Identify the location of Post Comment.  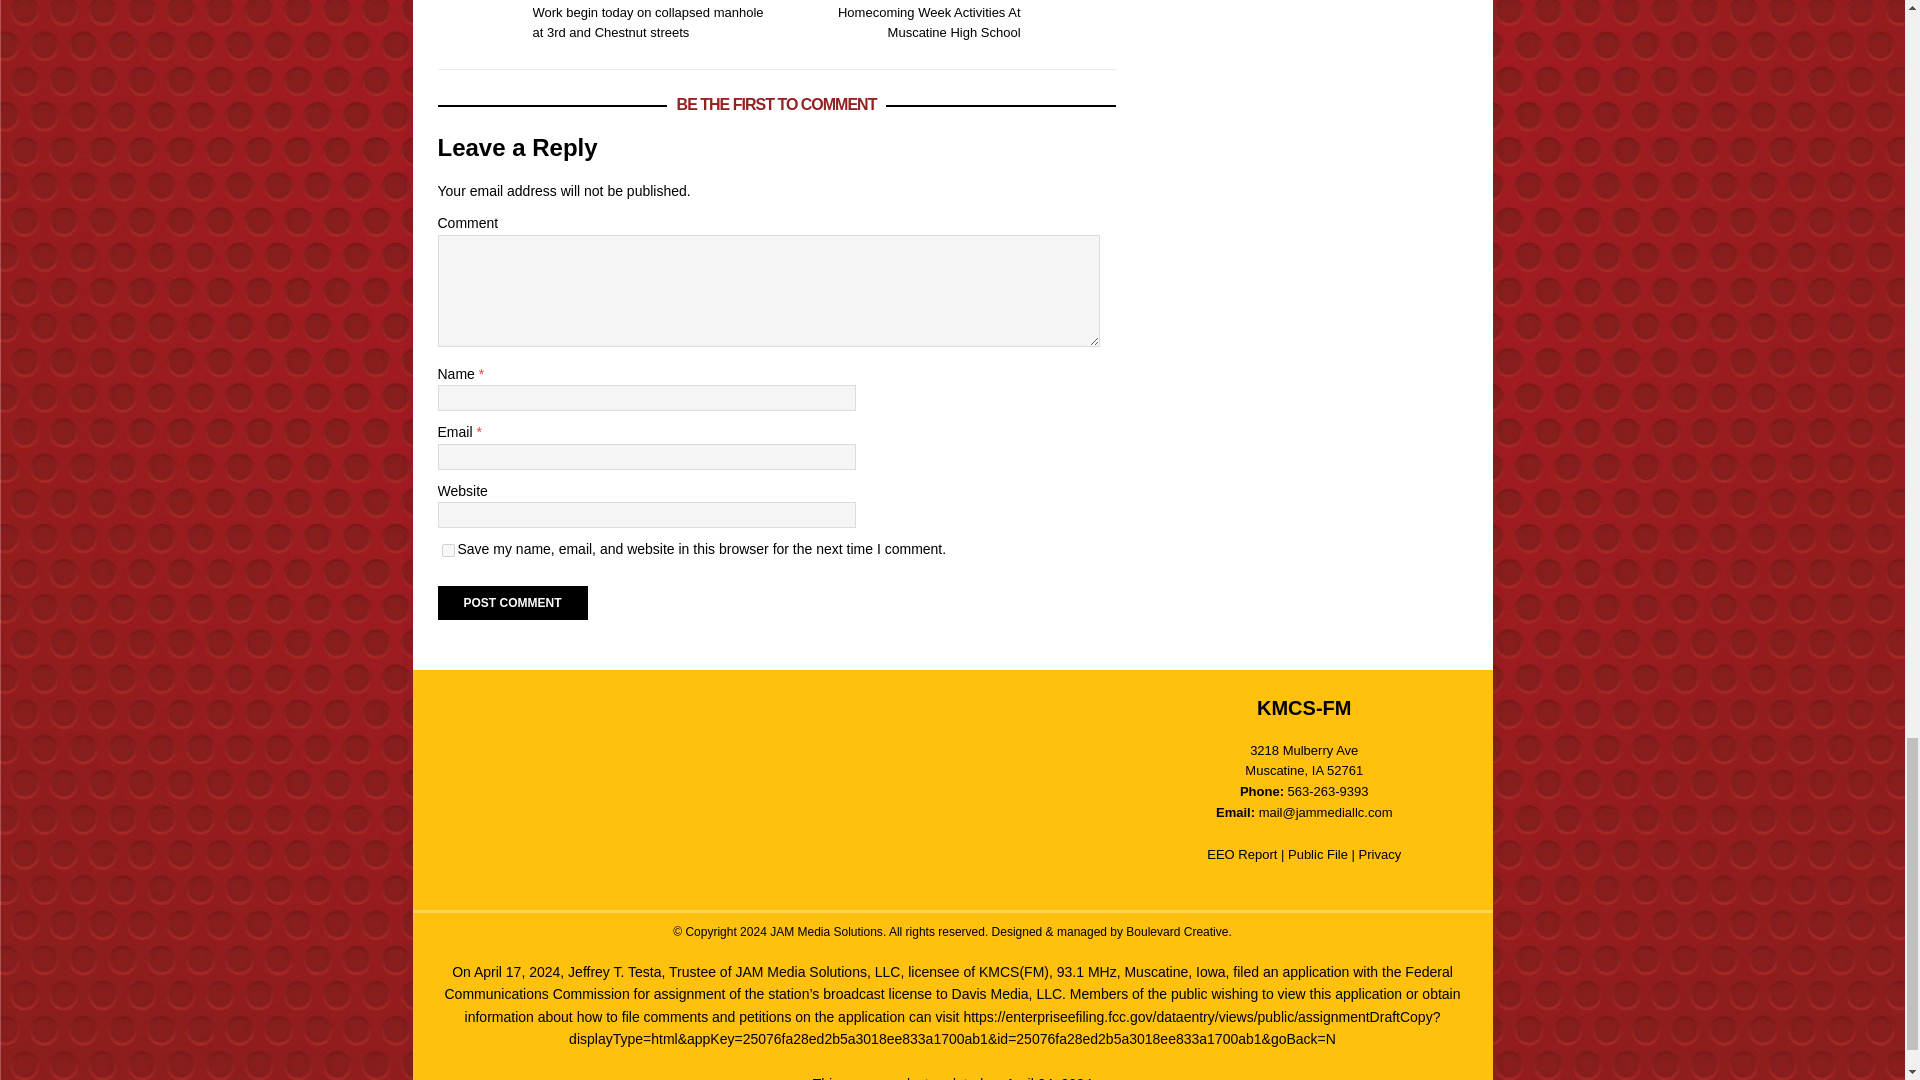
(512, 602).